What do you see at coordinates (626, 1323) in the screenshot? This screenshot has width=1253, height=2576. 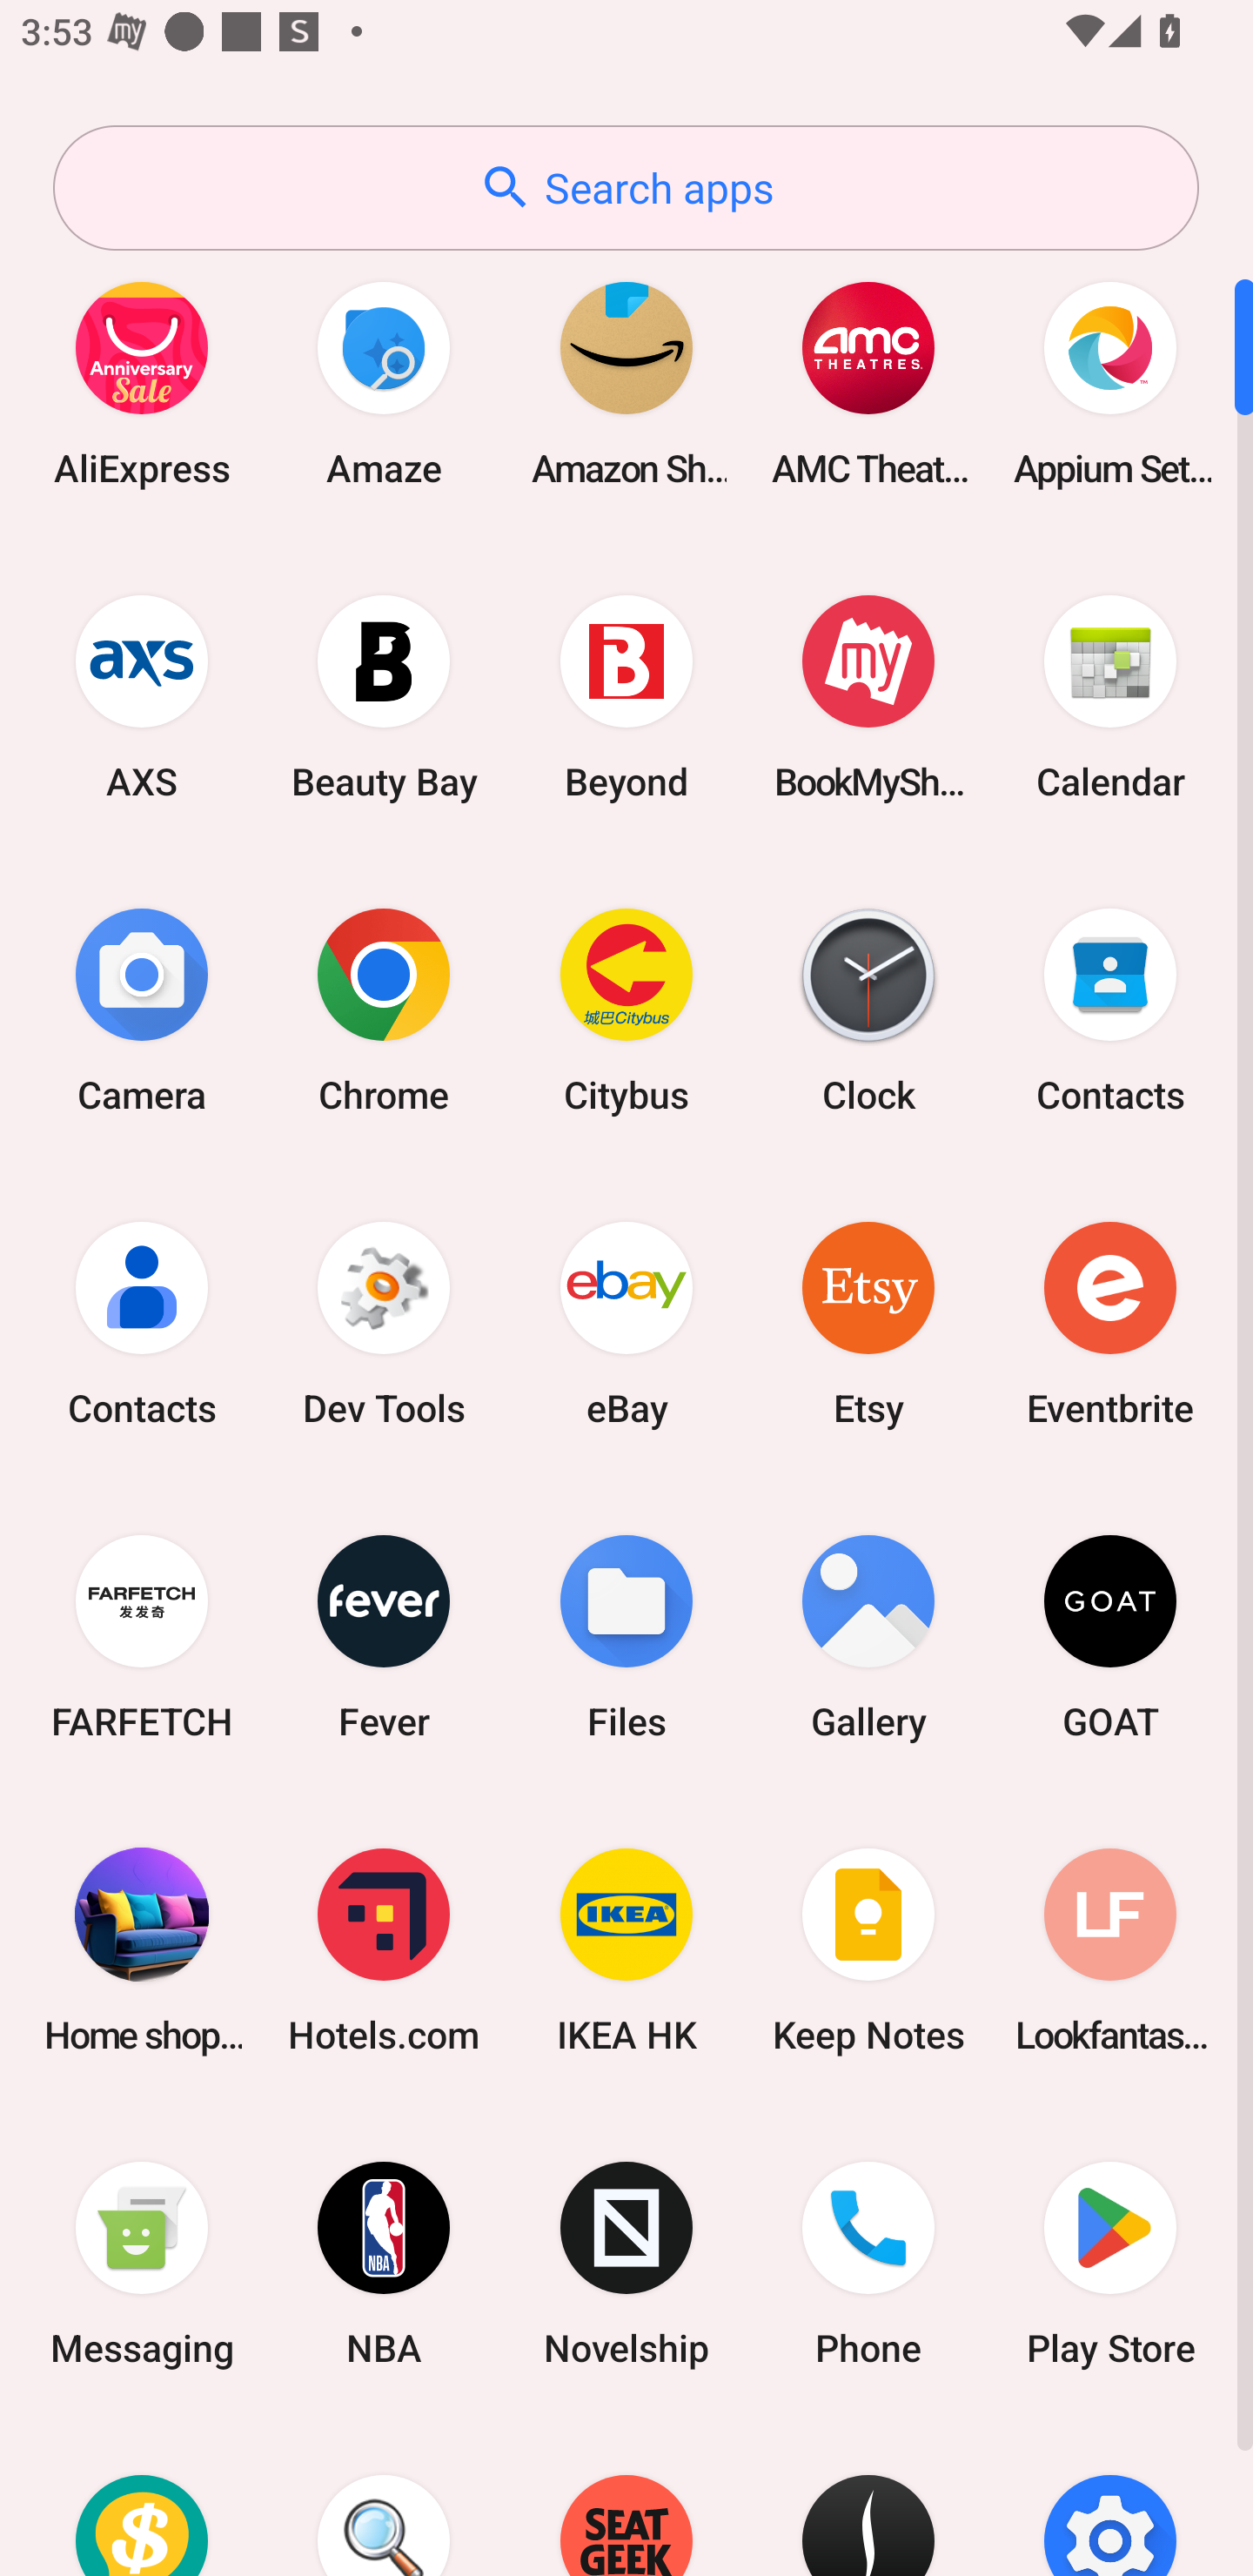 I see `eBay` at bounding box center [626, 1323].